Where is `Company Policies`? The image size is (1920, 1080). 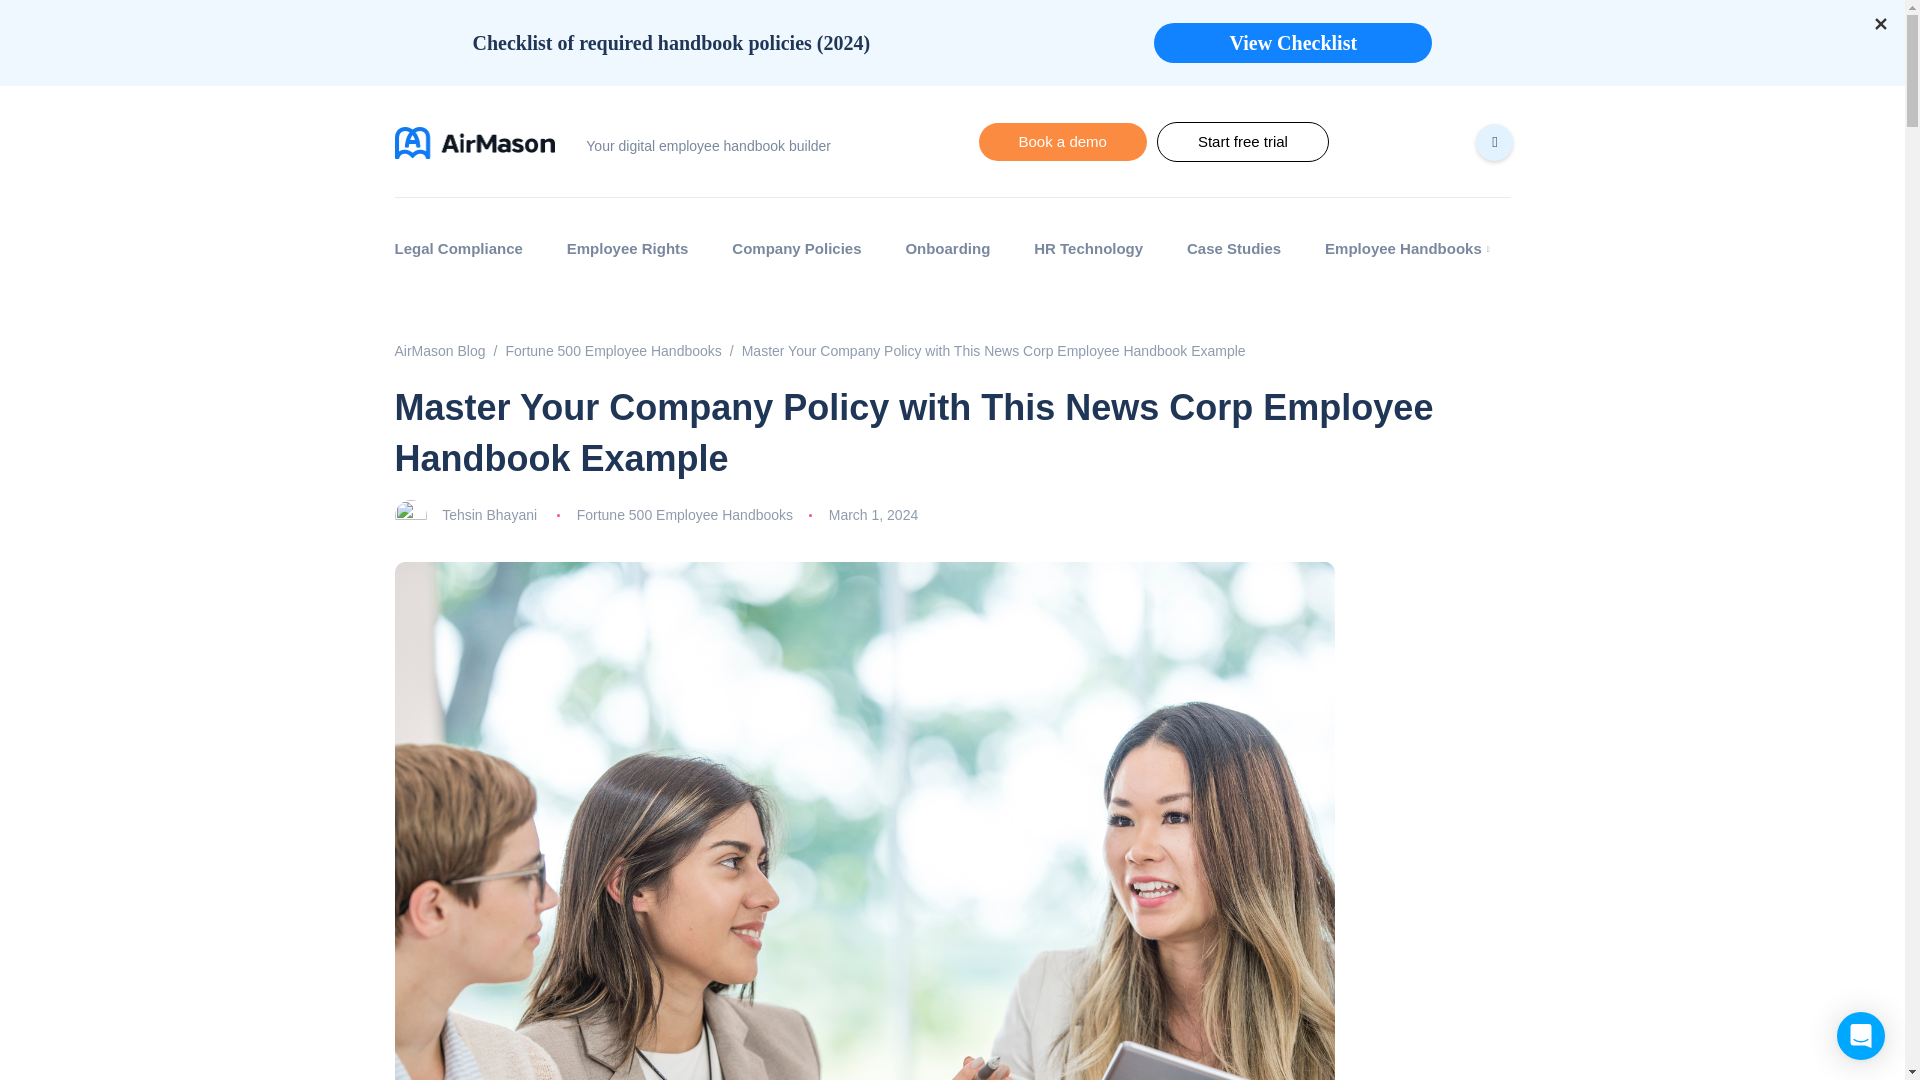 Company Policies is located at coordinates (798, 248).